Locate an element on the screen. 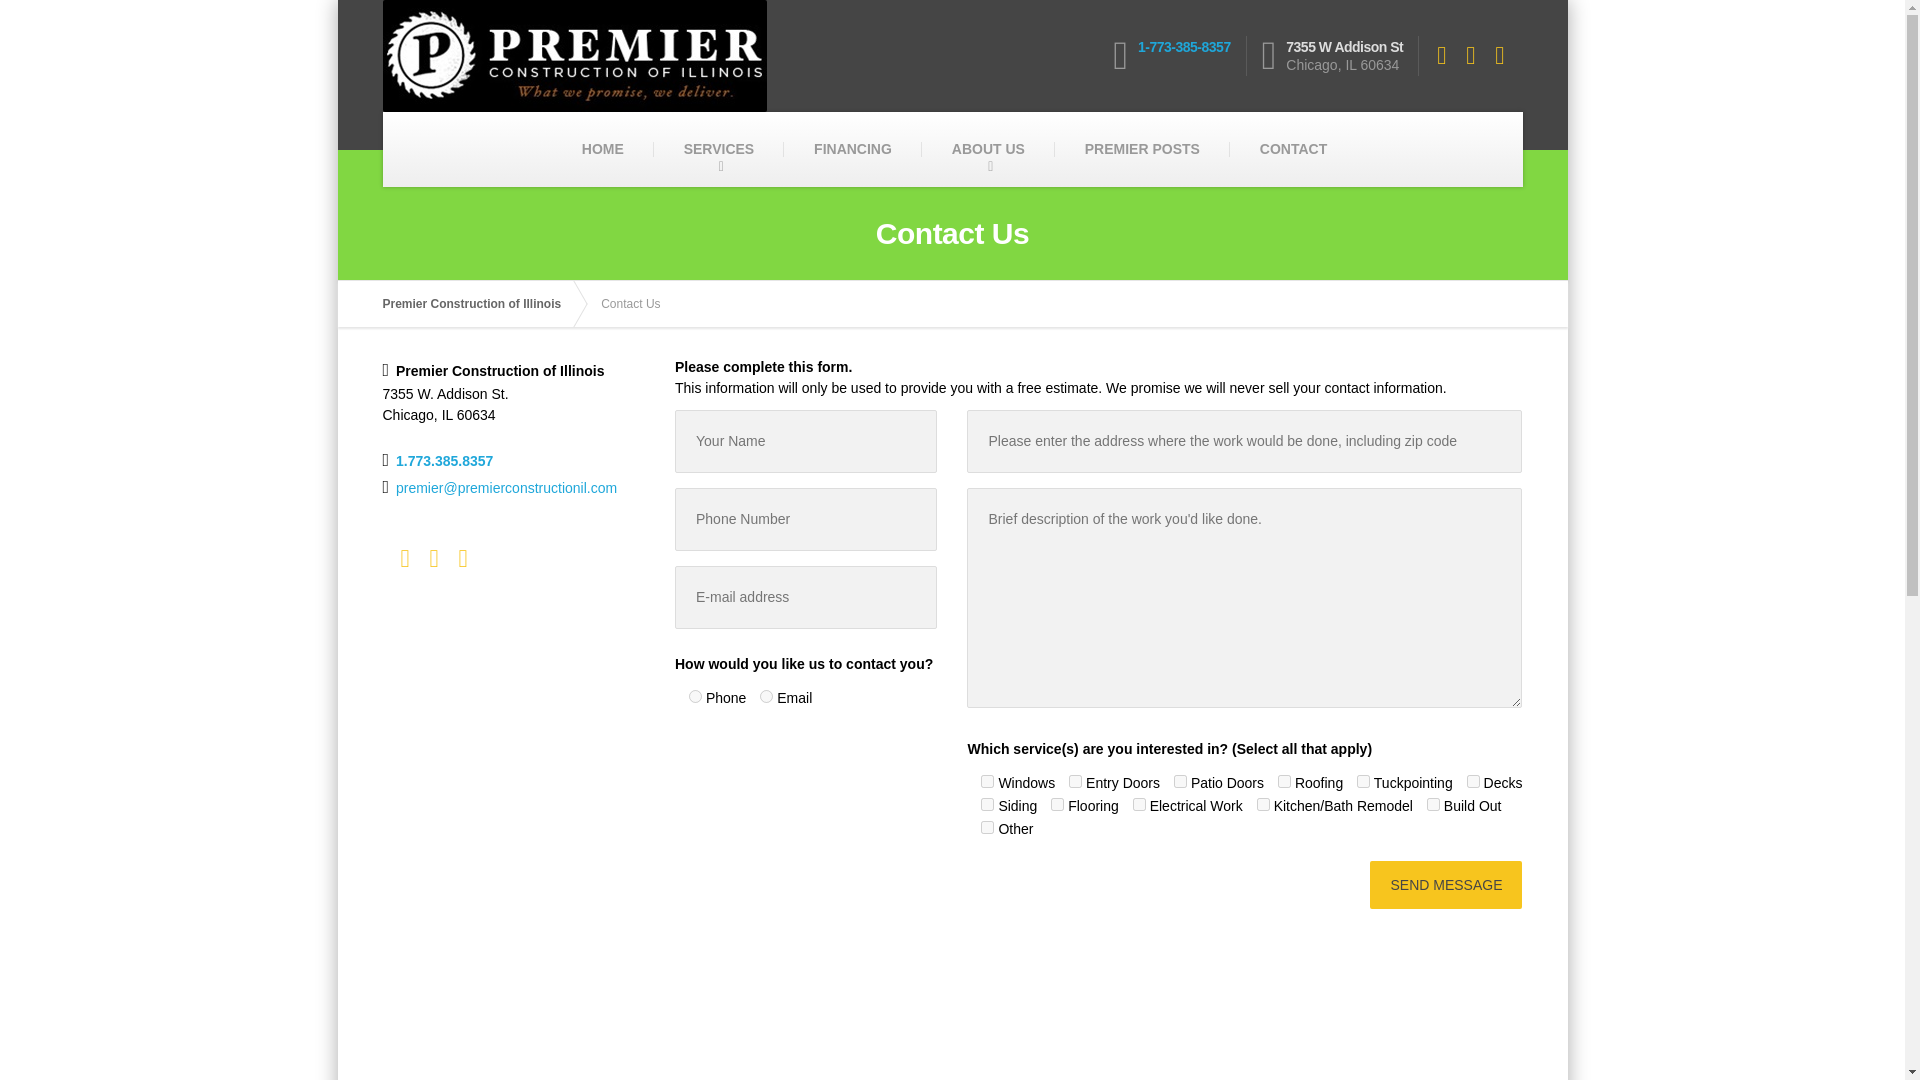  Patio Doors is located at coordinates (1180, 782).